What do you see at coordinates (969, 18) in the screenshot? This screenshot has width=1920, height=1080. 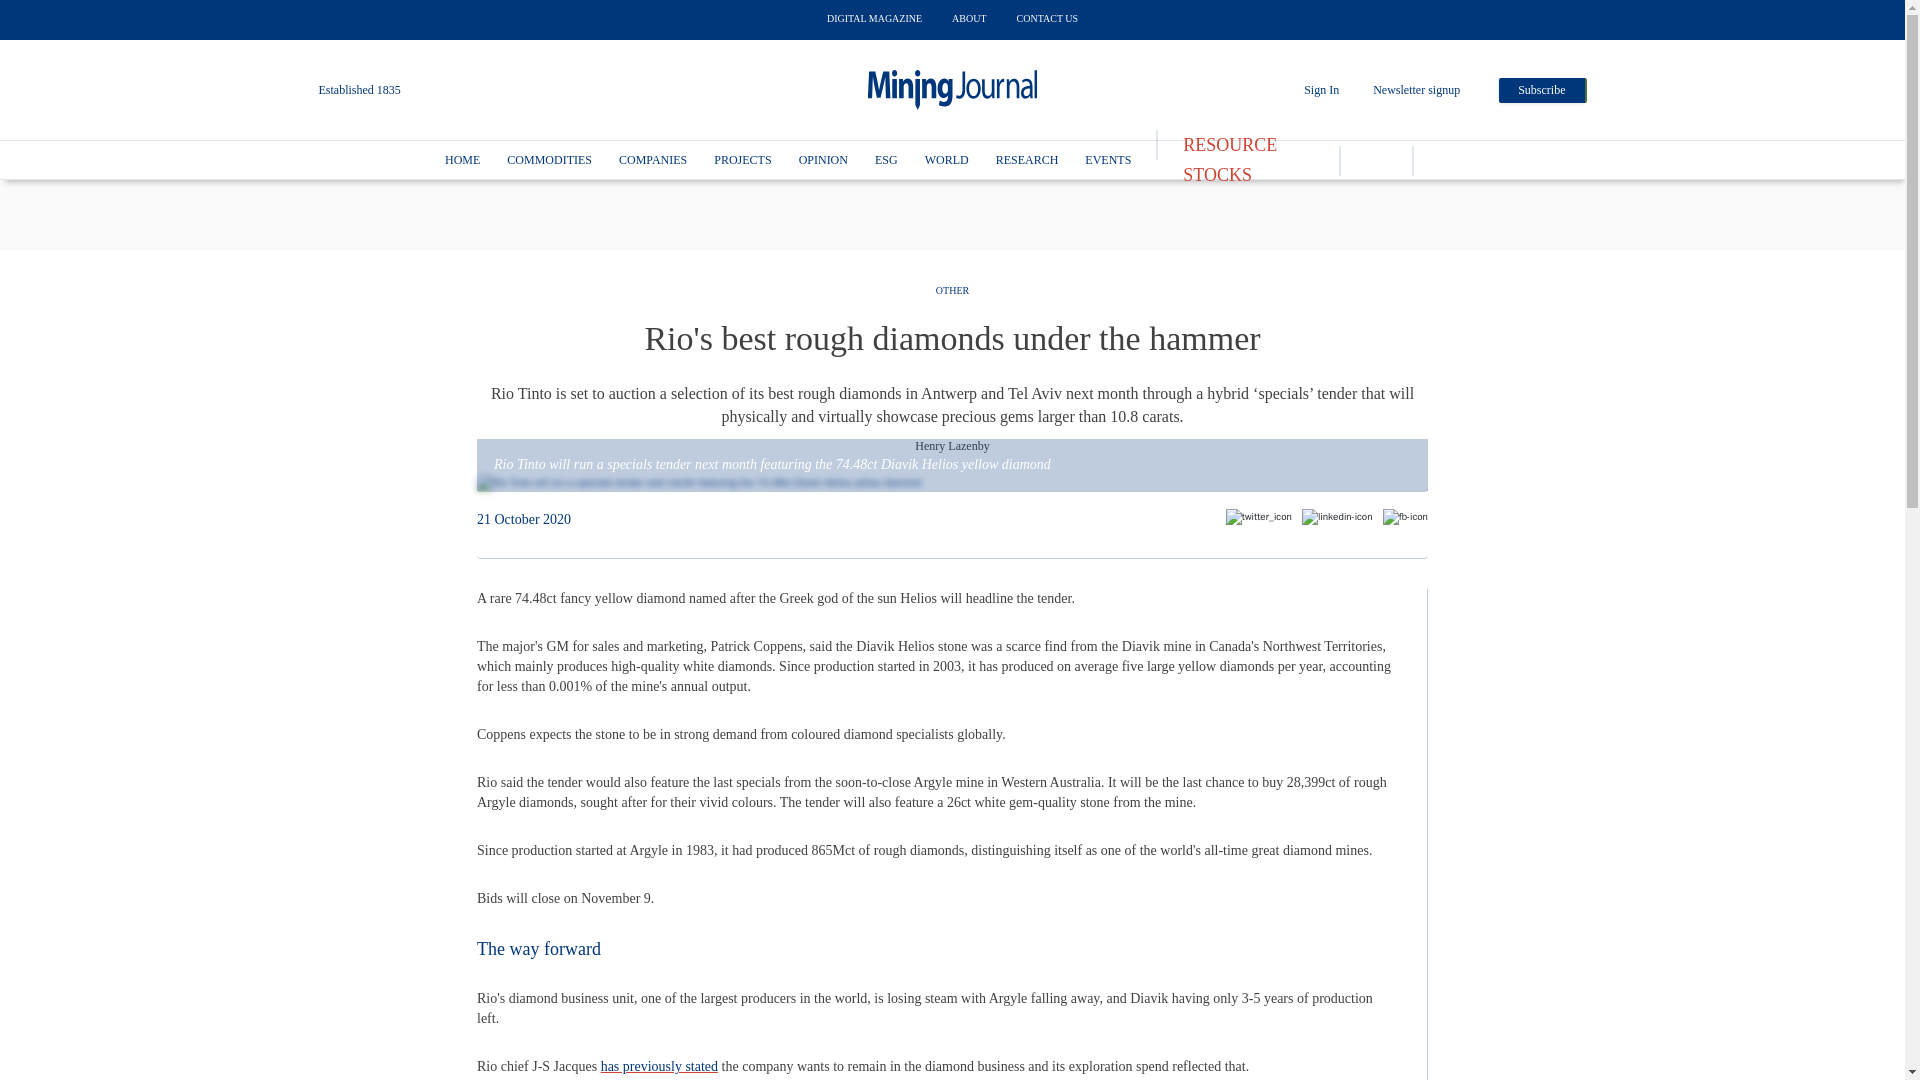 I see `ABOUT` at bounding box center [969, 18].